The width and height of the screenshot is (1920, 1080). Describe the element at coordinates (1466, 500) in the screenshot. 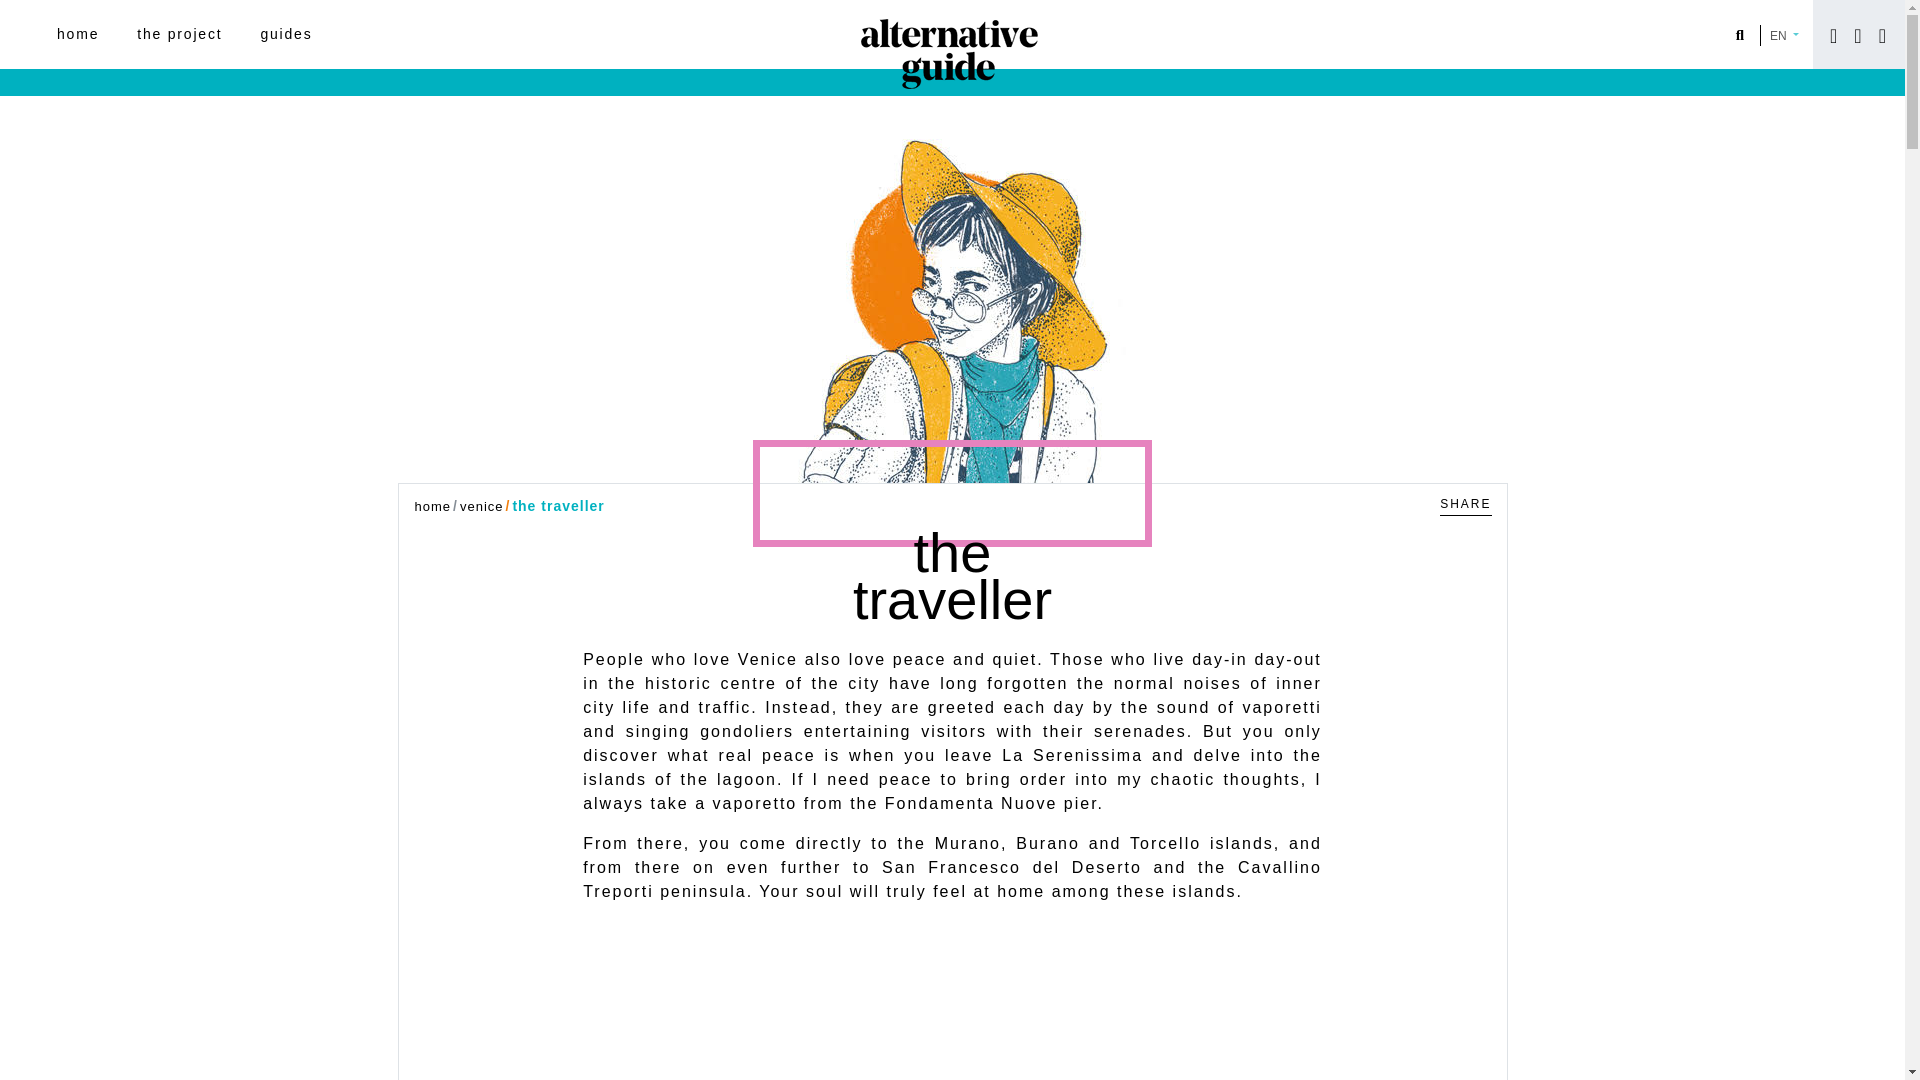

I see `SHARE` at that location.